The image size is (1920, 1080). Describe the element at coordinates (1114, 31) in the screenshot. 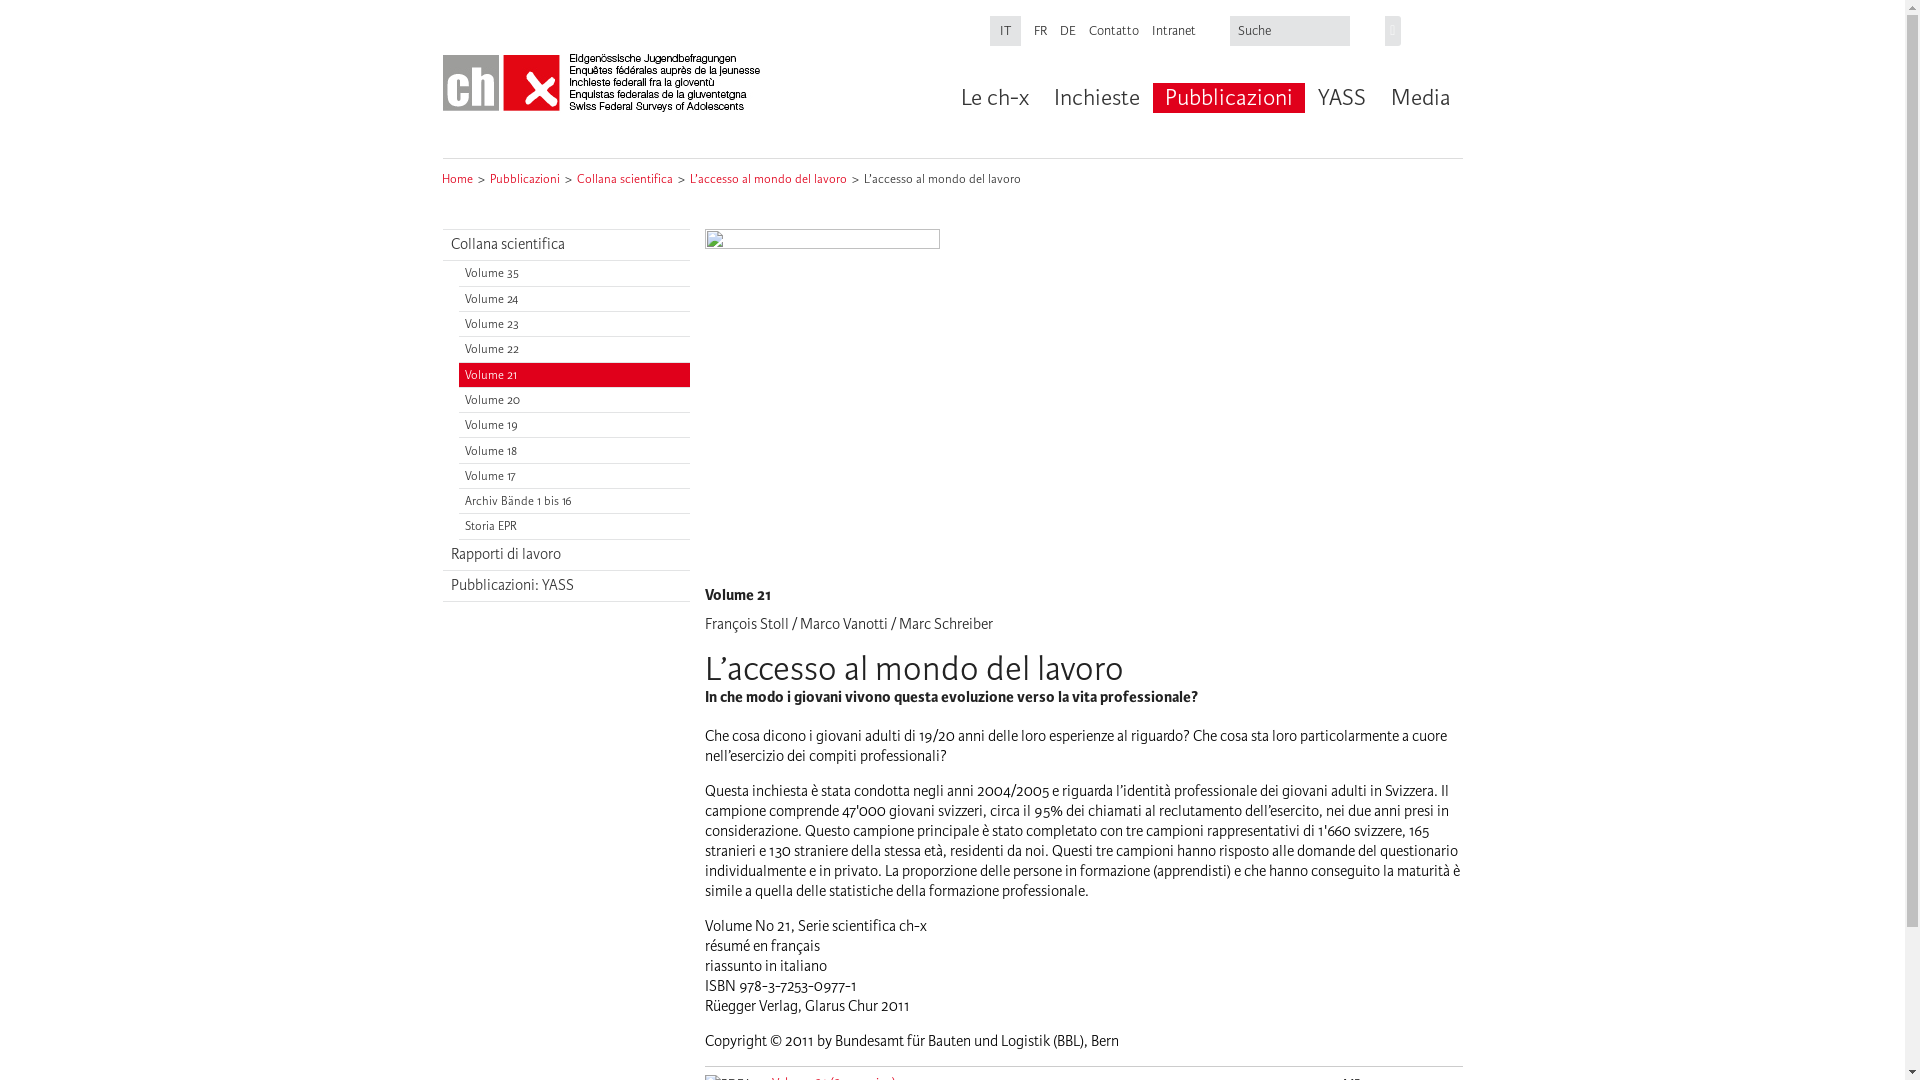

I see `Contatto` at that location.